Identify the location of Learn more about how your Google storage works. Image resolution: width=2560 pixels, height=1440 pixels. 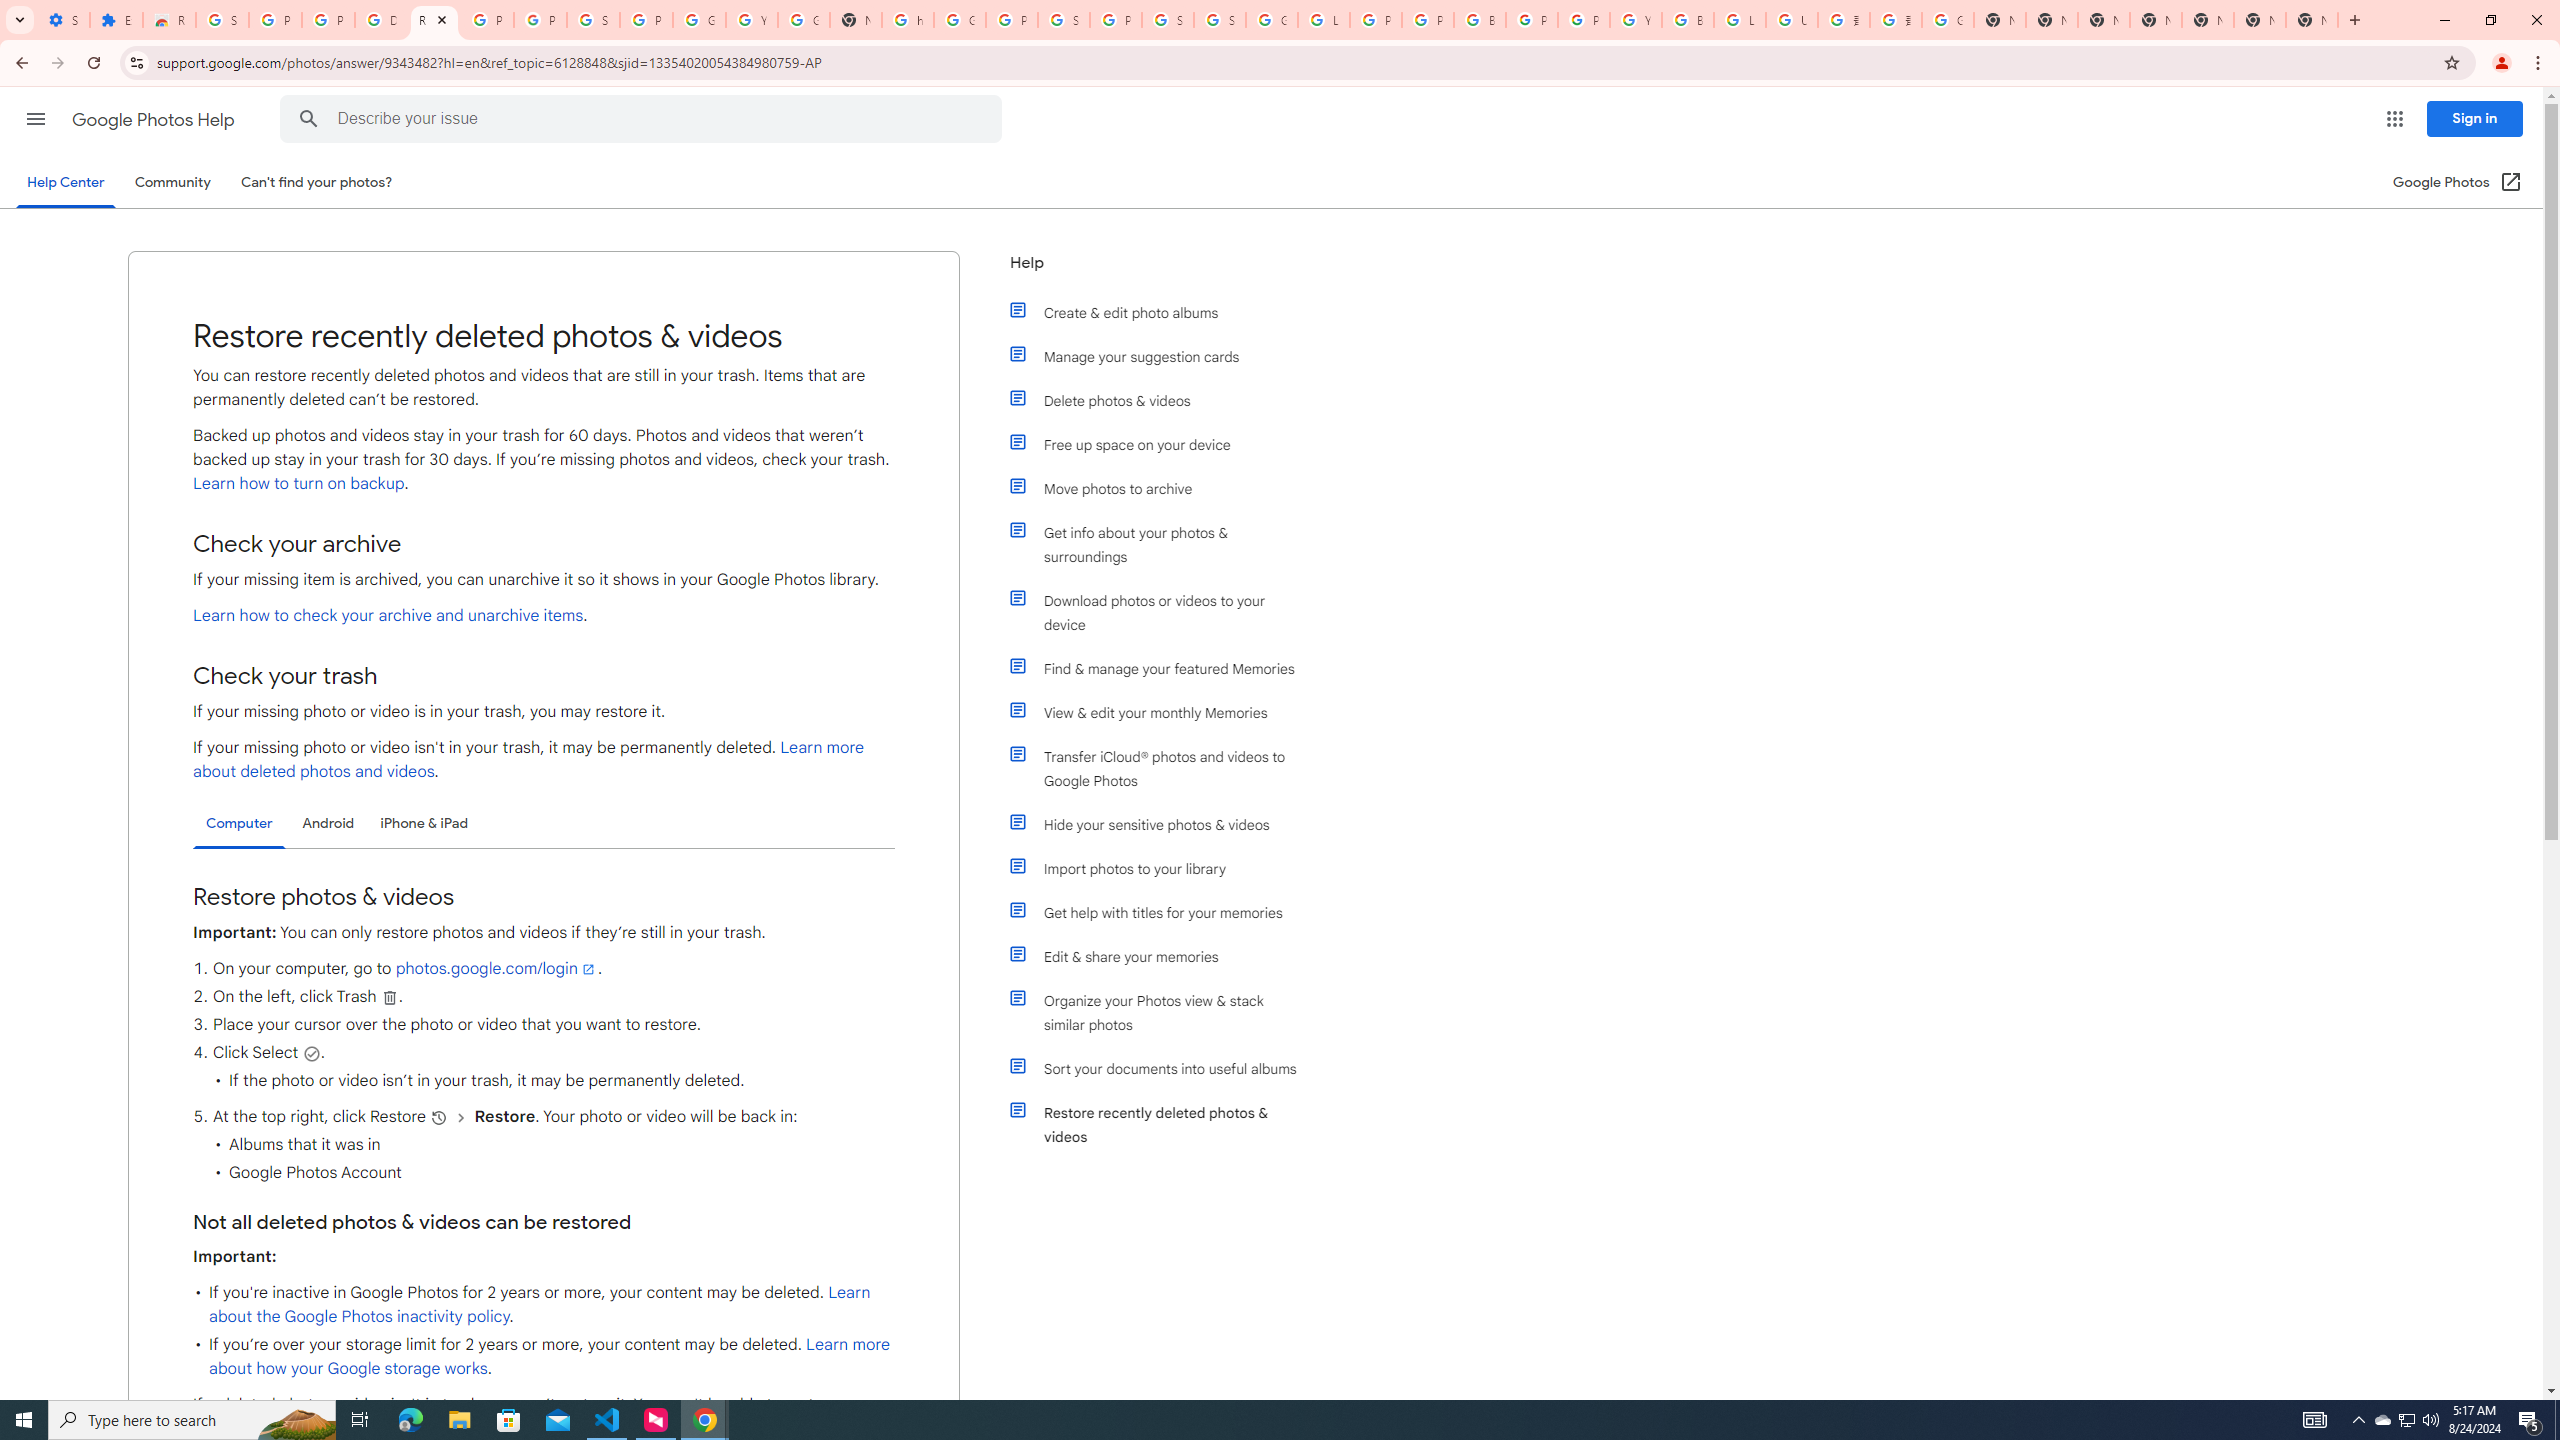
(550, 1356).